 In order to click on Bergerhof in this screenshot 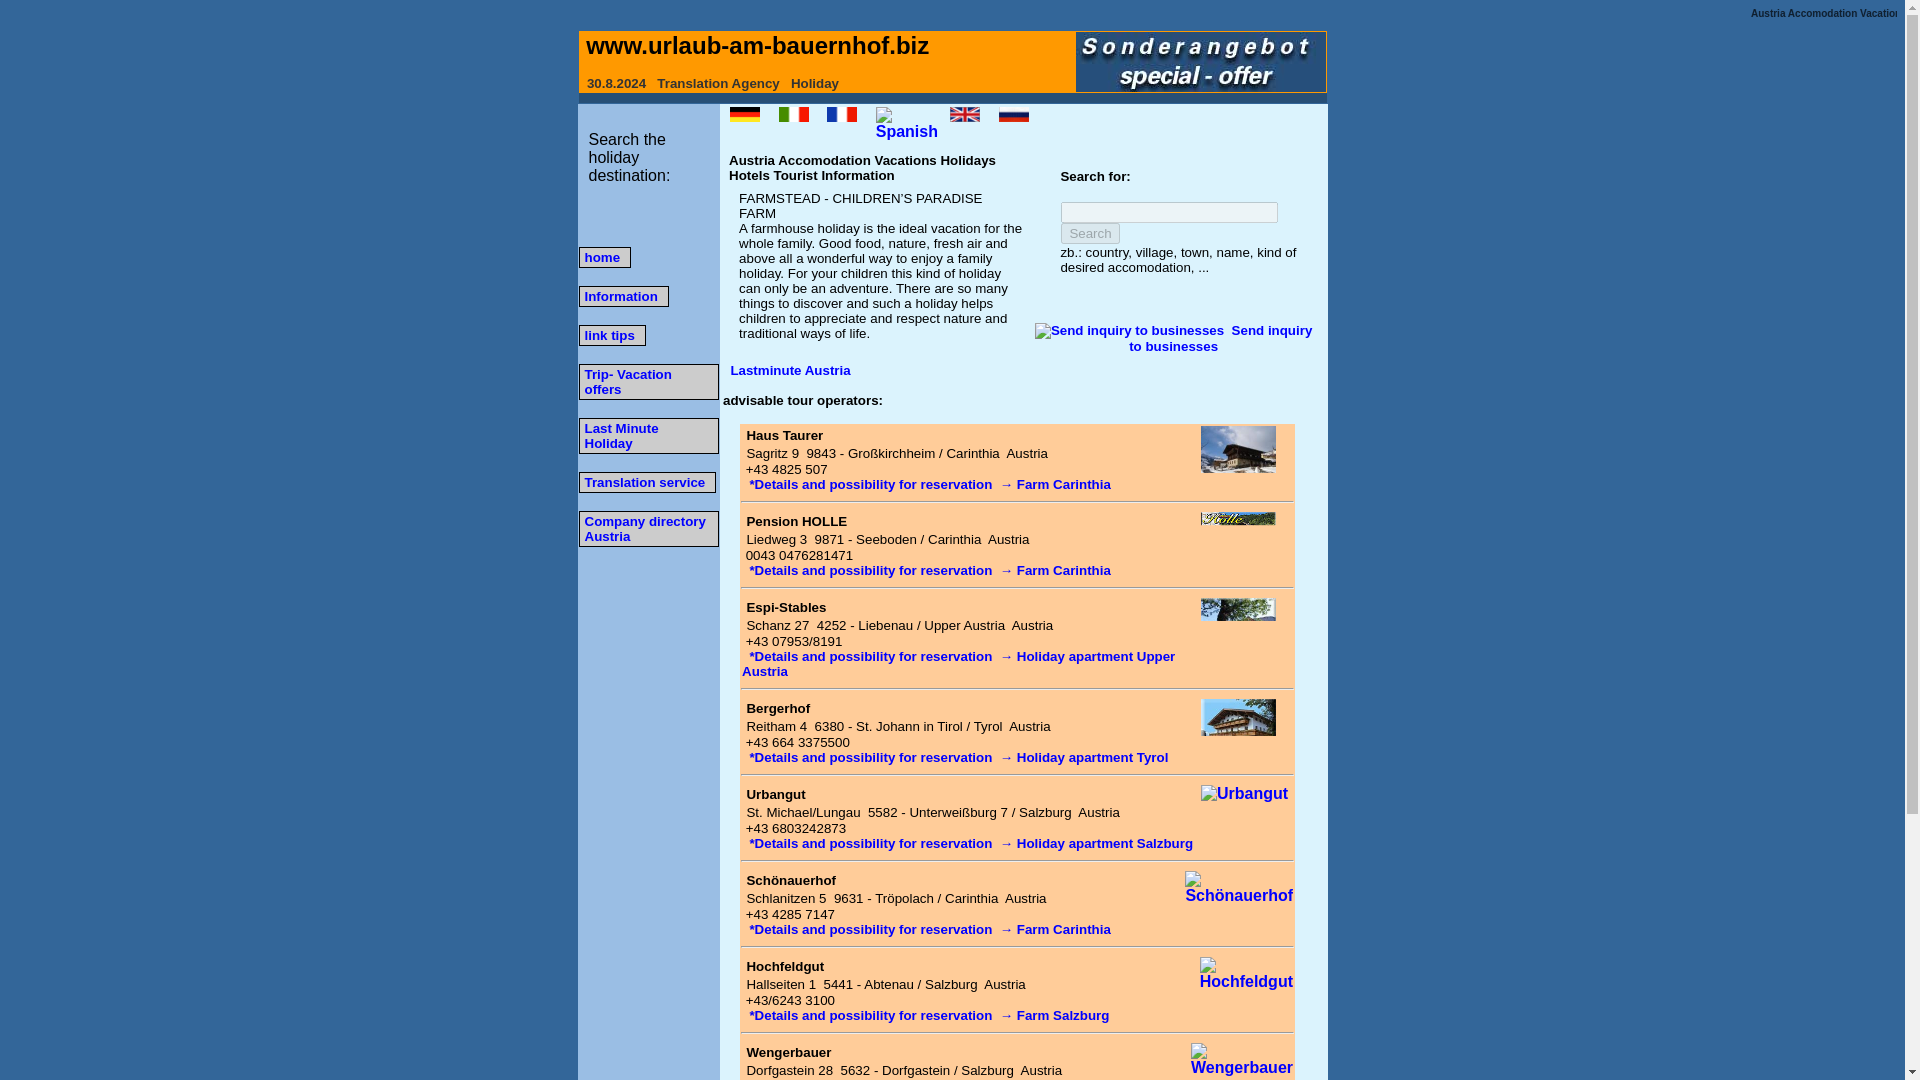, I will do `click(778, 708)`.